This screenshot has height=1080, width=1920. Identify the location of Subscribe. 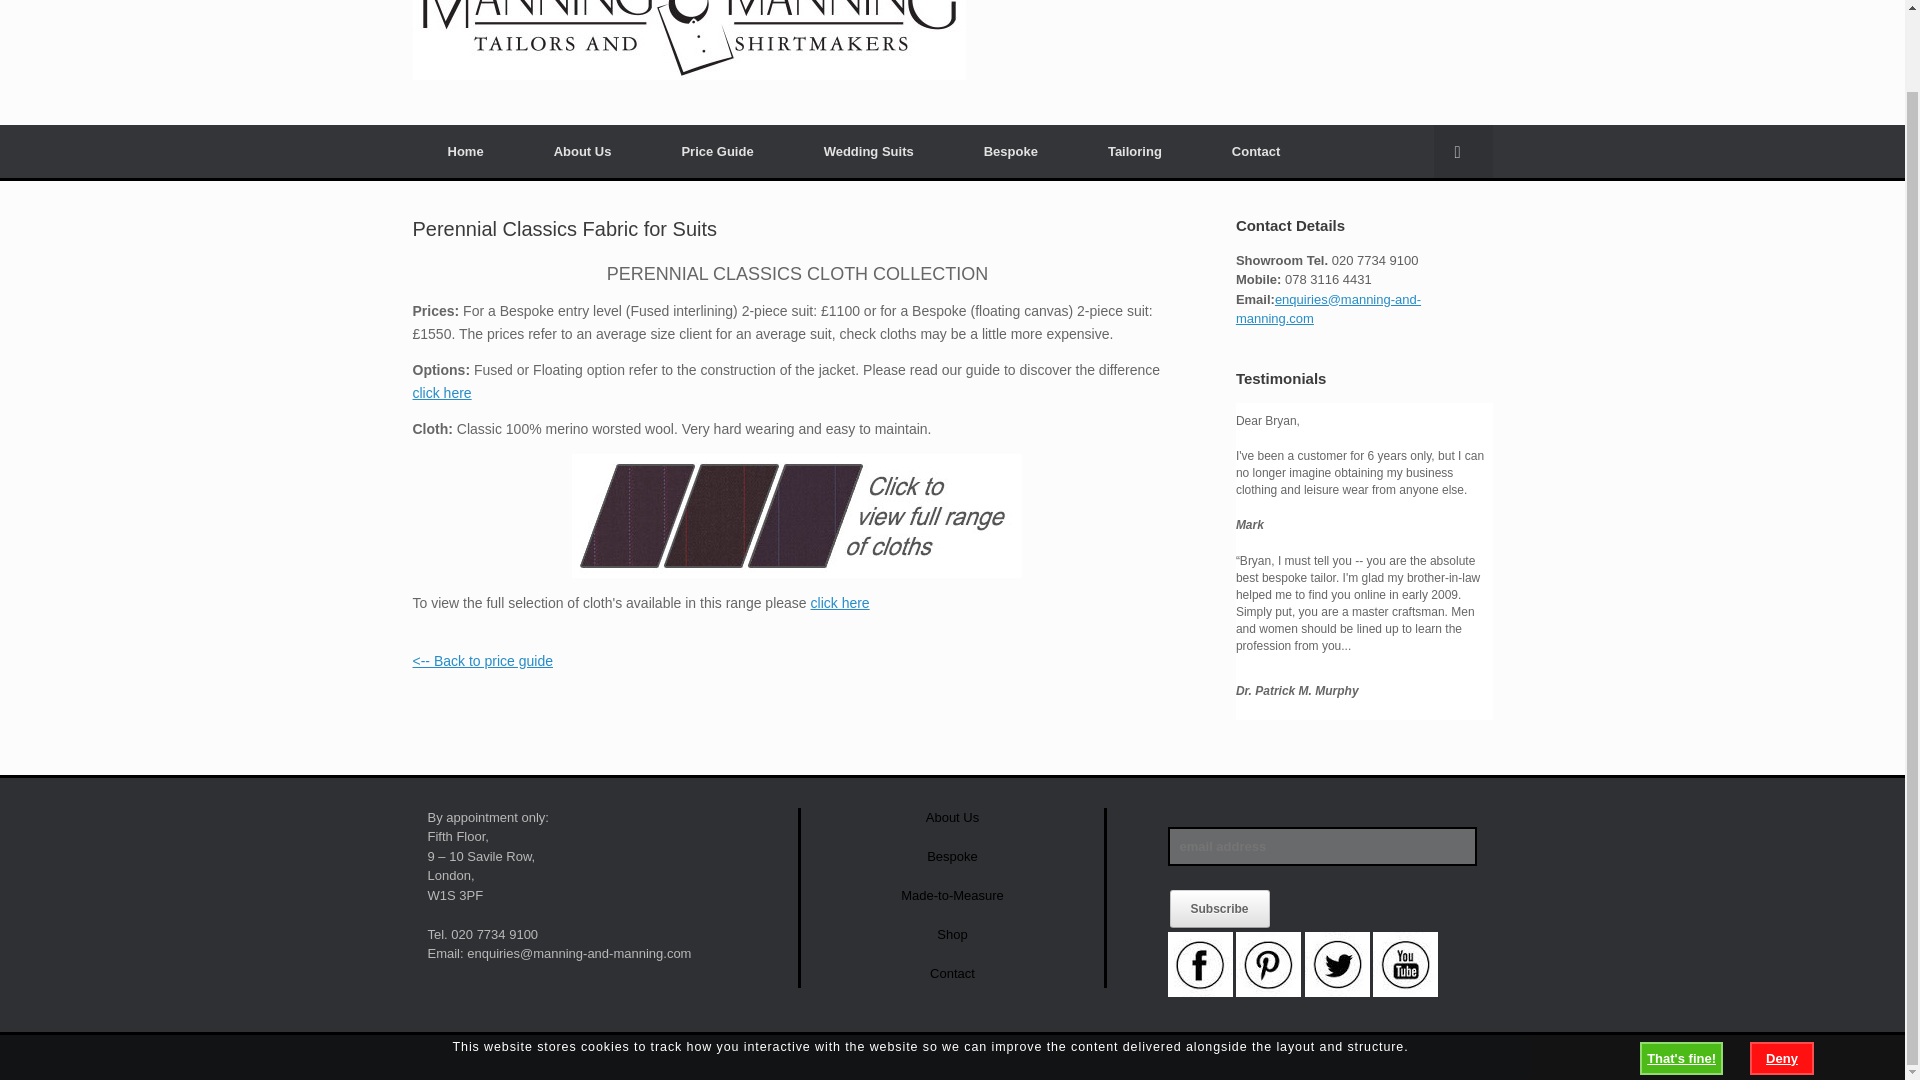
(1219, 908).